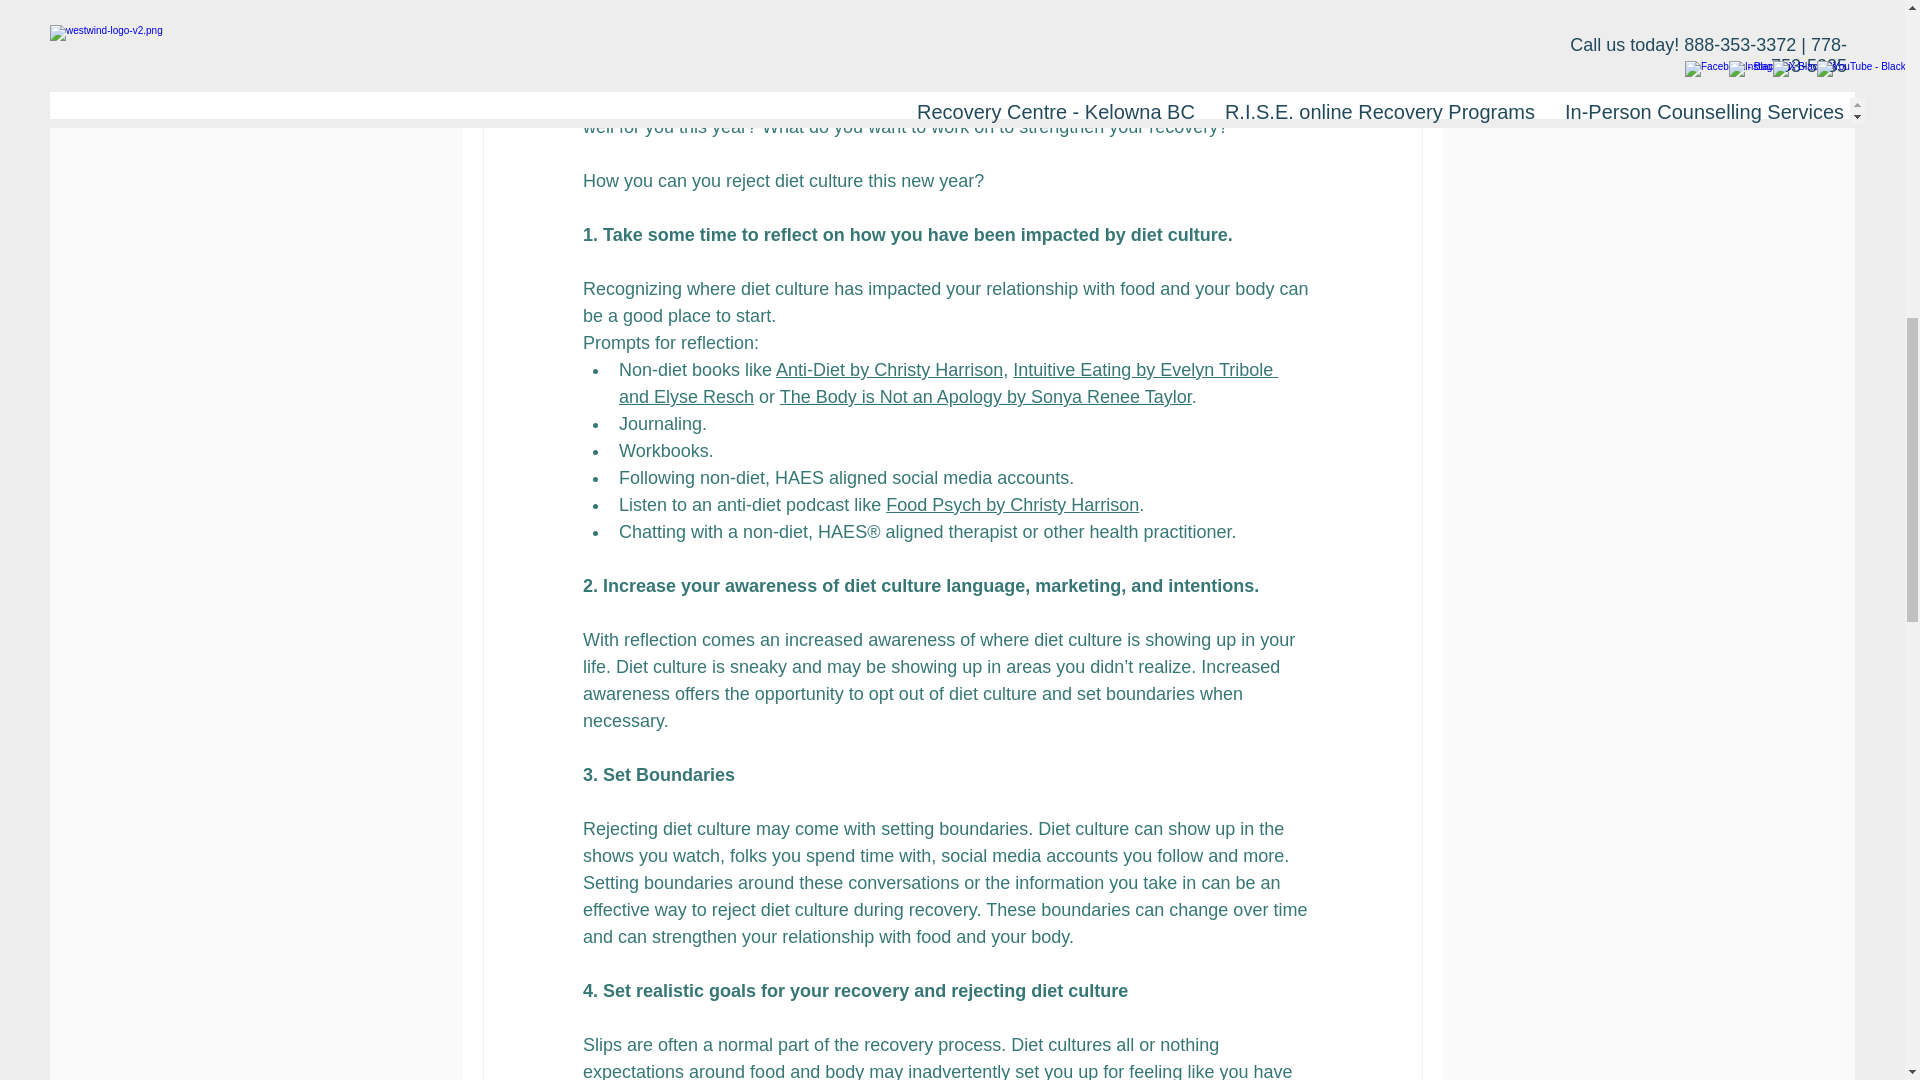  I want to click on Food Psych by Christy Harrison, so click(1012, 504).